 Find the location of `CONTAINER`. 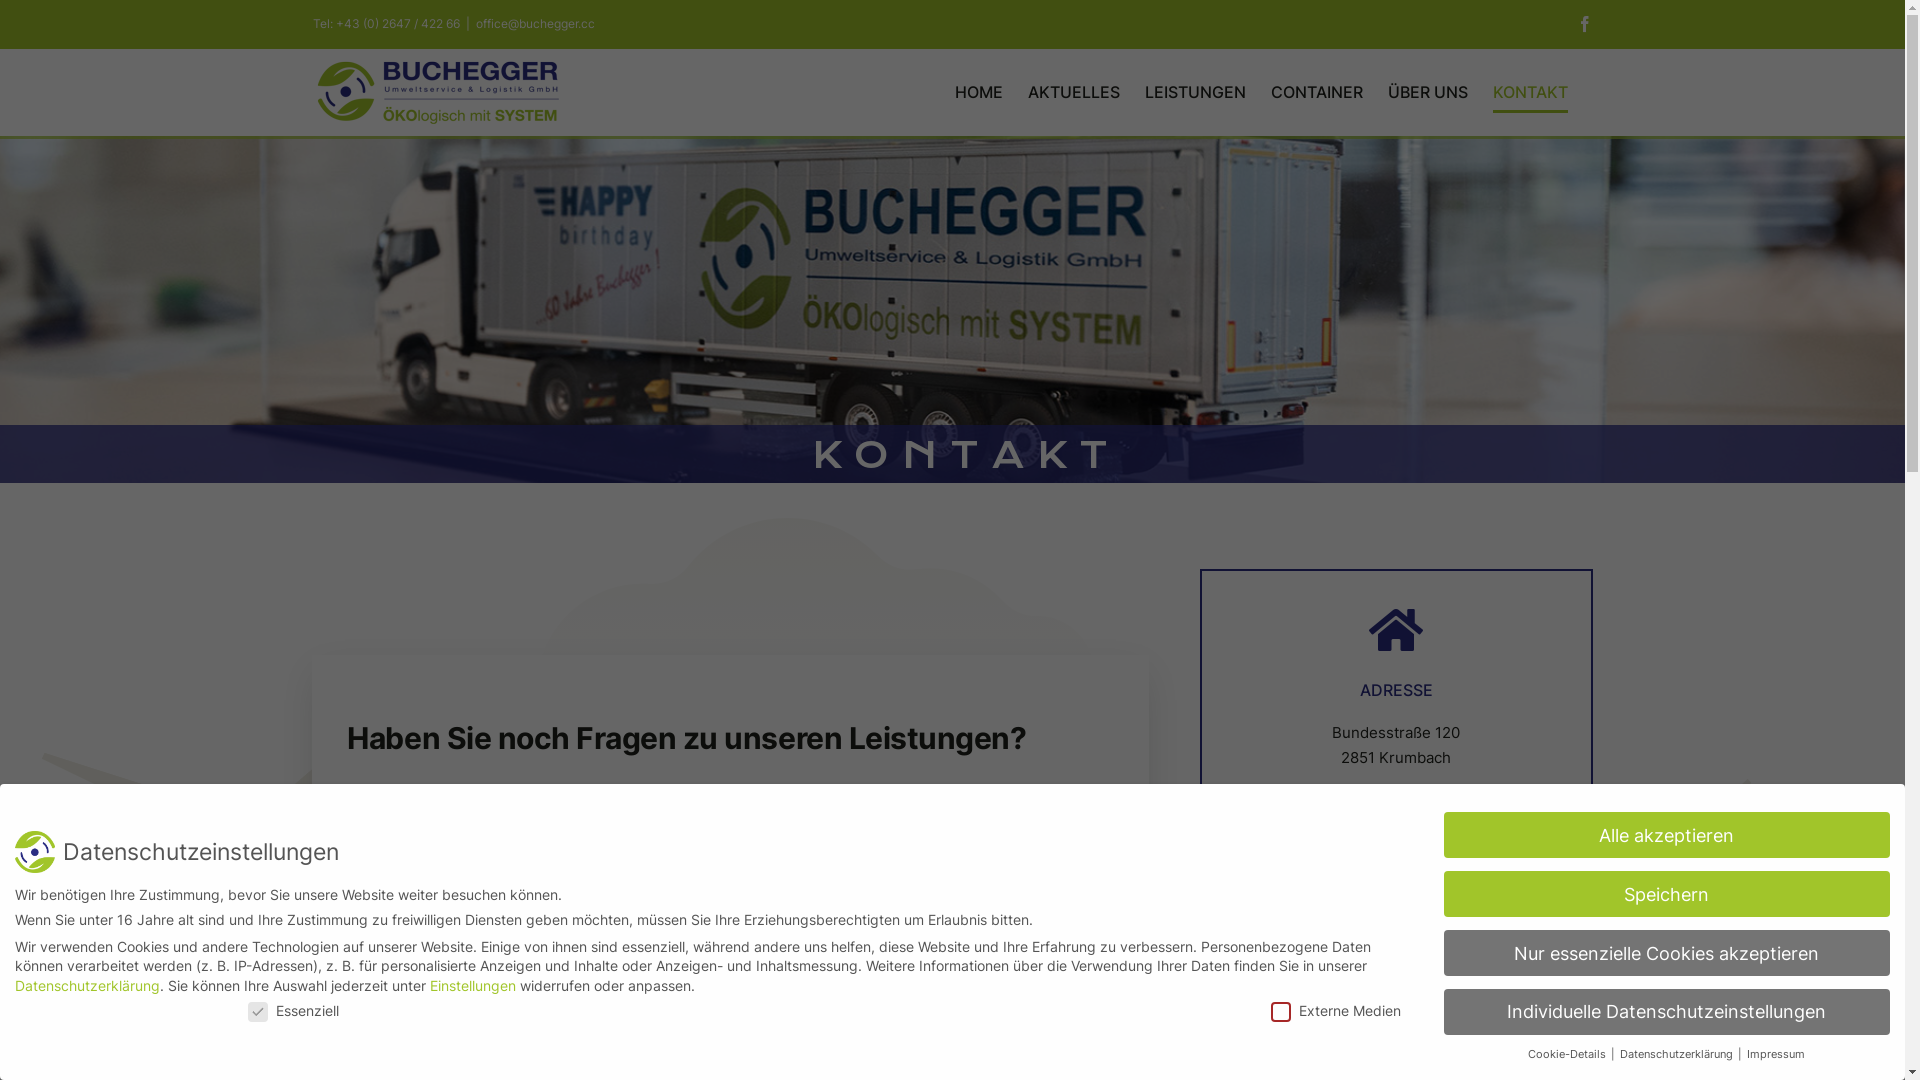

CONTAINER is located at coordinates (1316, 92).